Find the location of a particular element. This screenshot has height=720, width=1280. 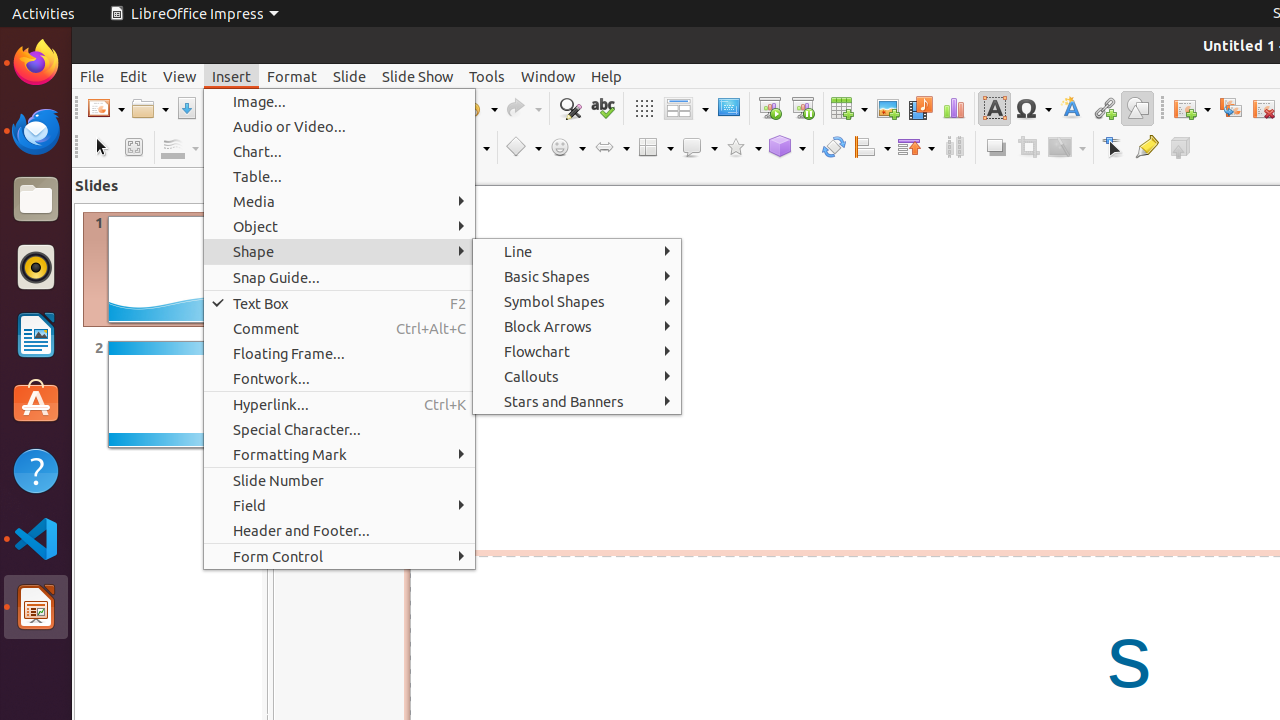

Symbol Shapes is located at coordinates (577, 302).